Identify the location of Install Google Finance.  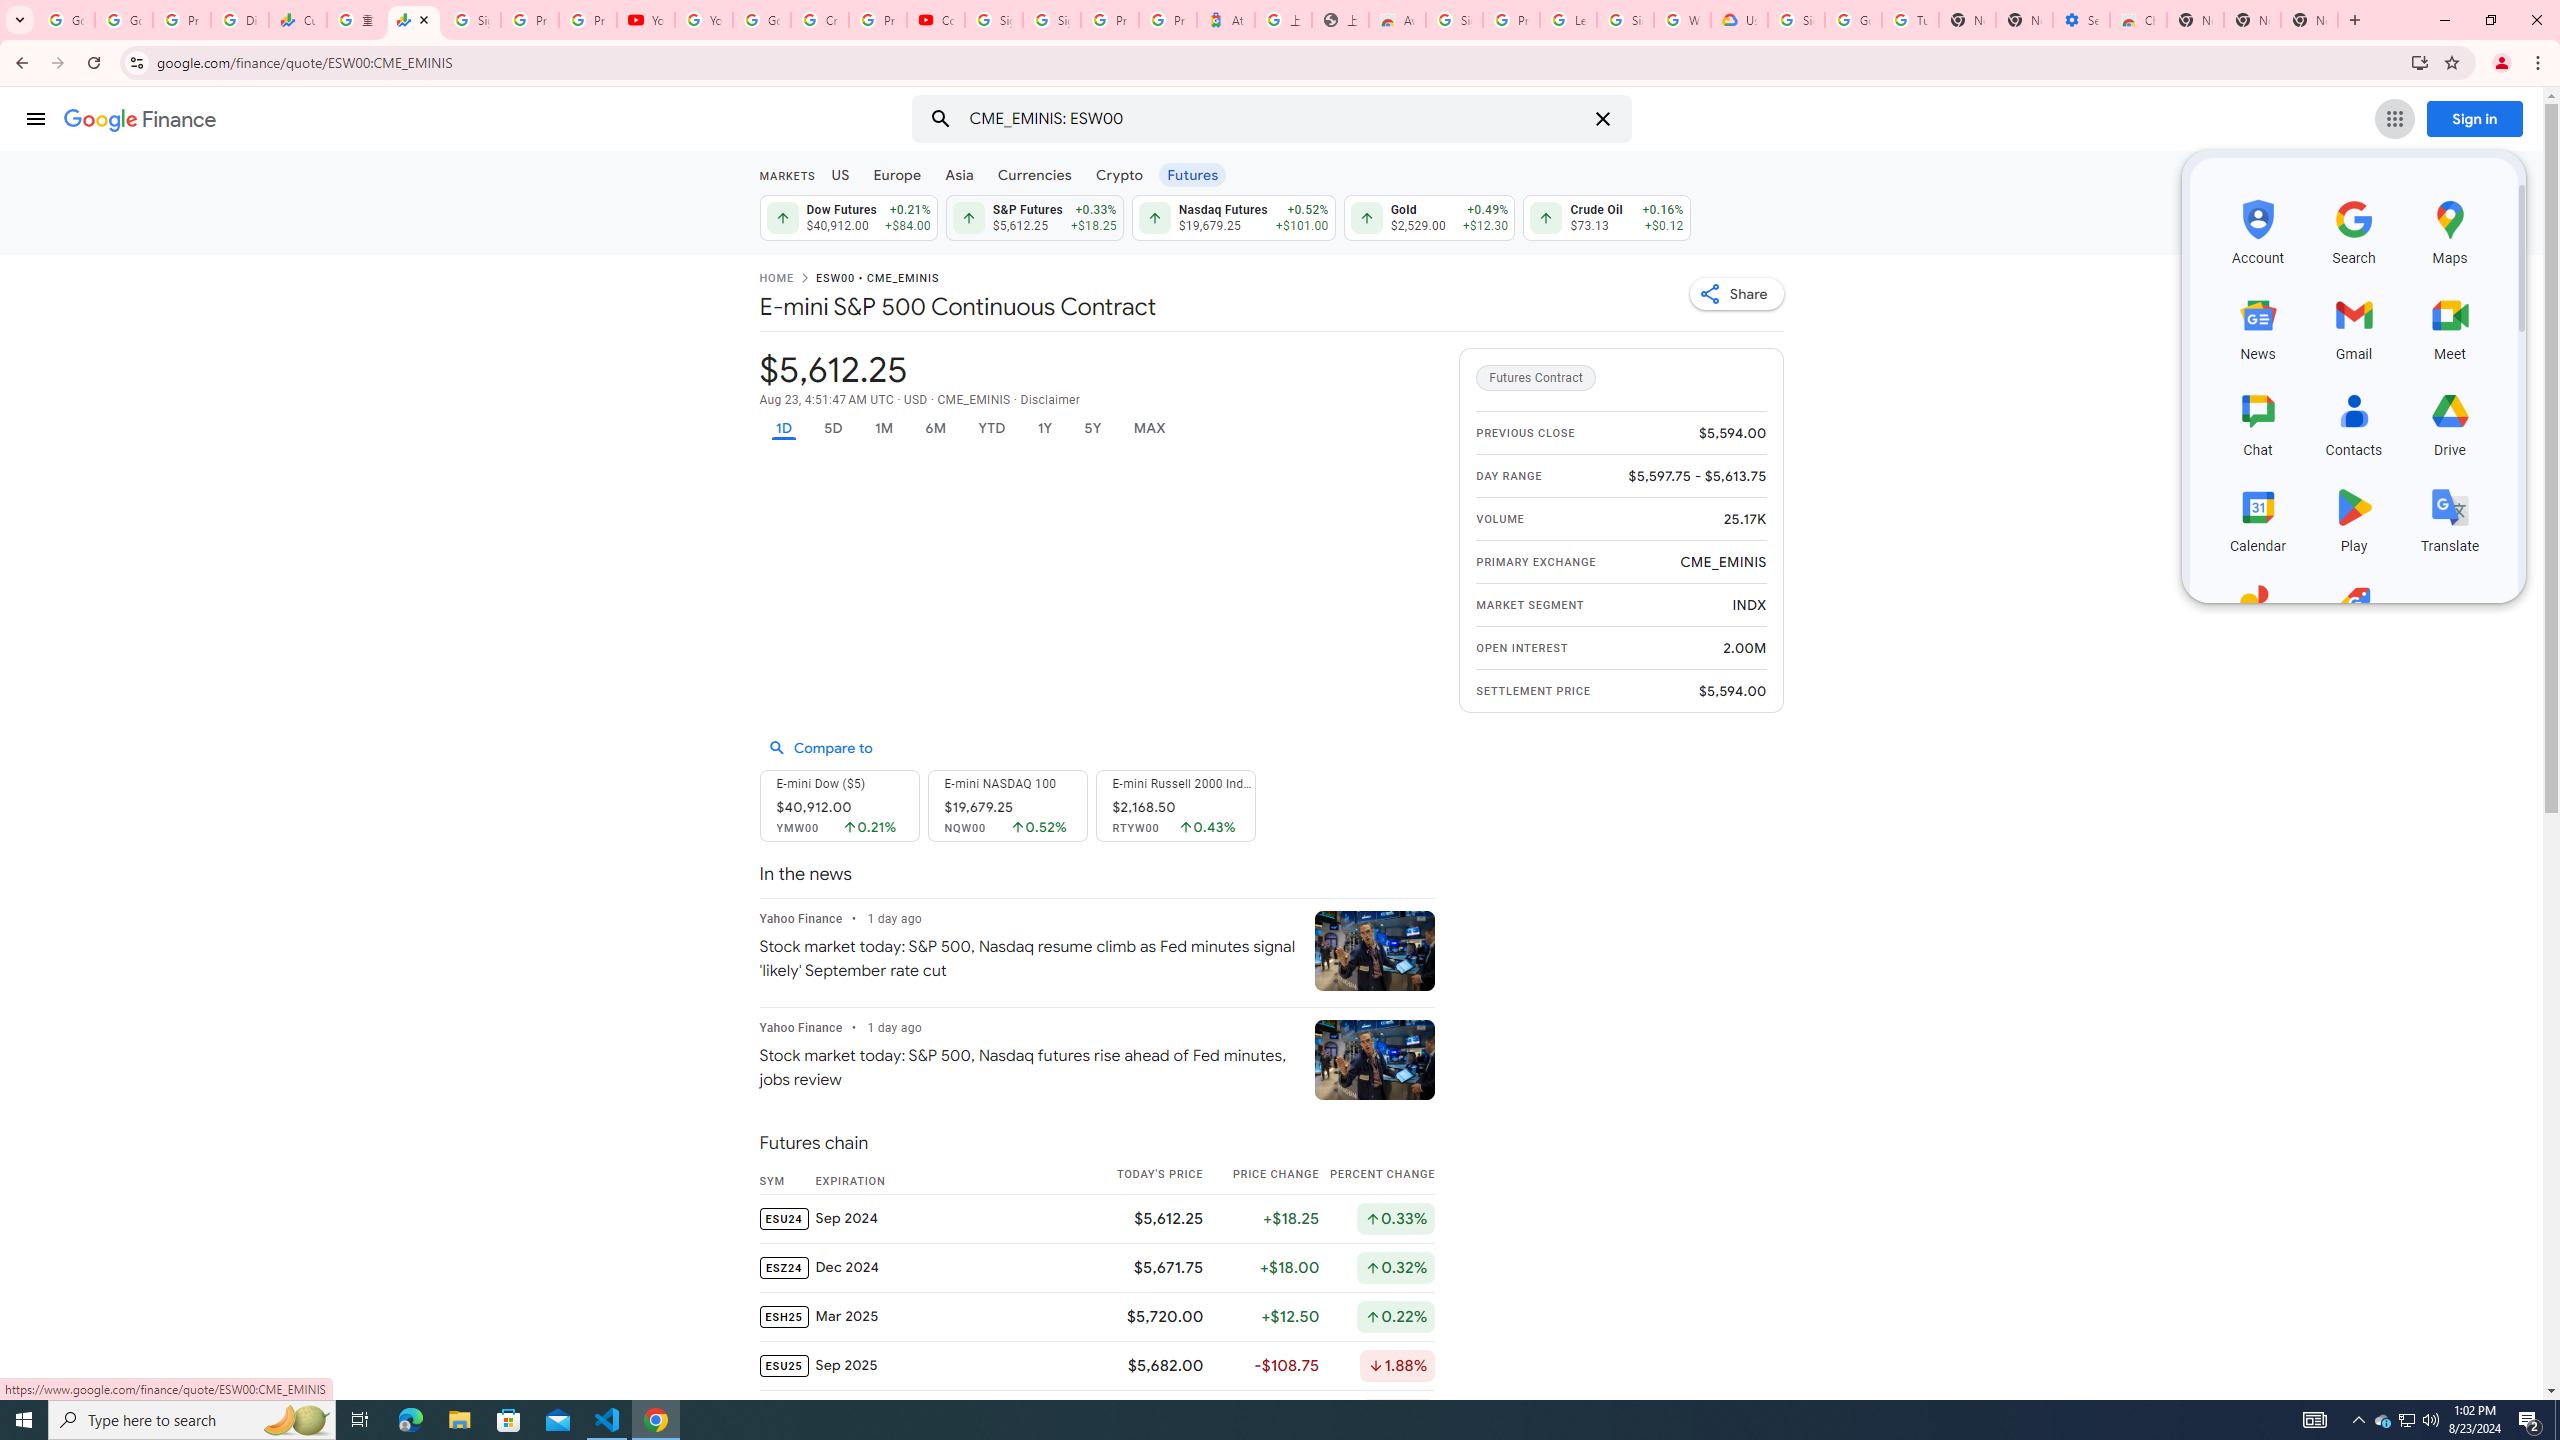
(2420, 62).